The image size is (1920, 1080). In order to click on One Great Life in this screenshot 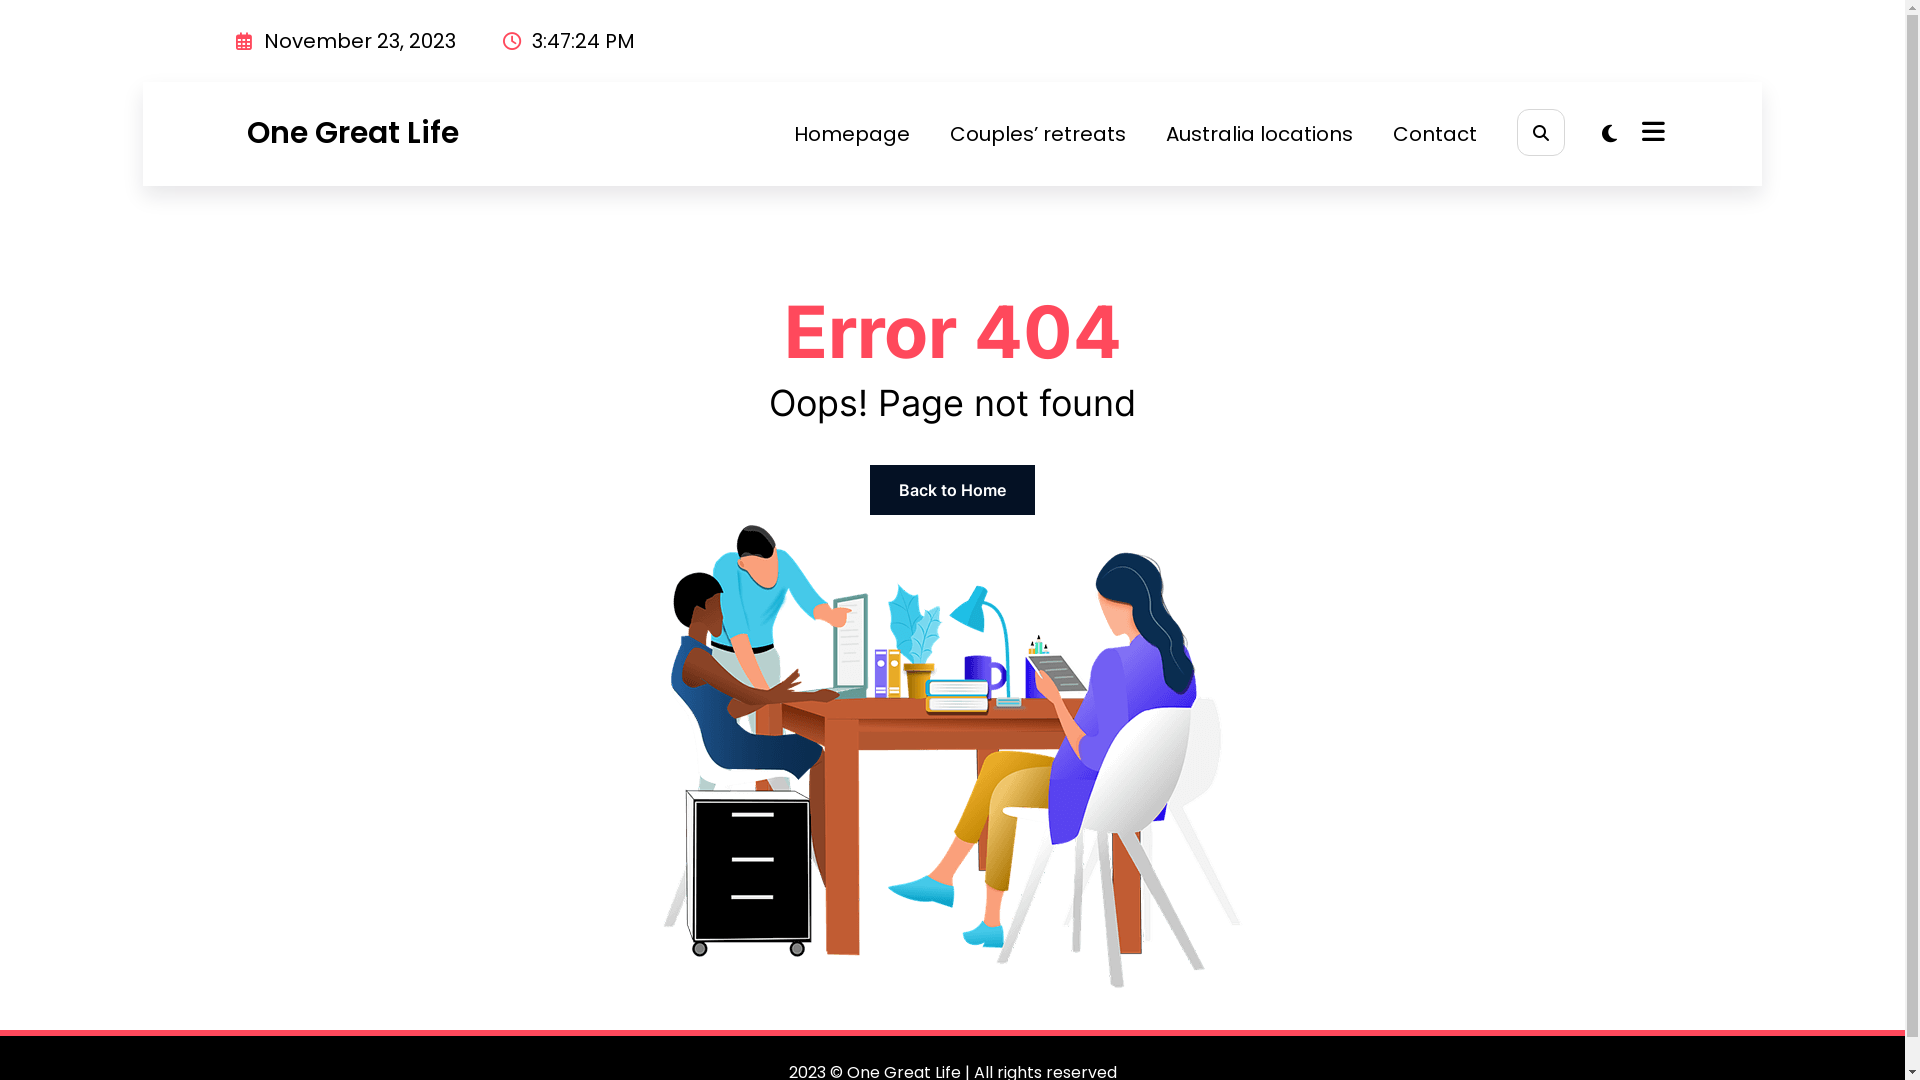, I will do `click(352, 133)`.